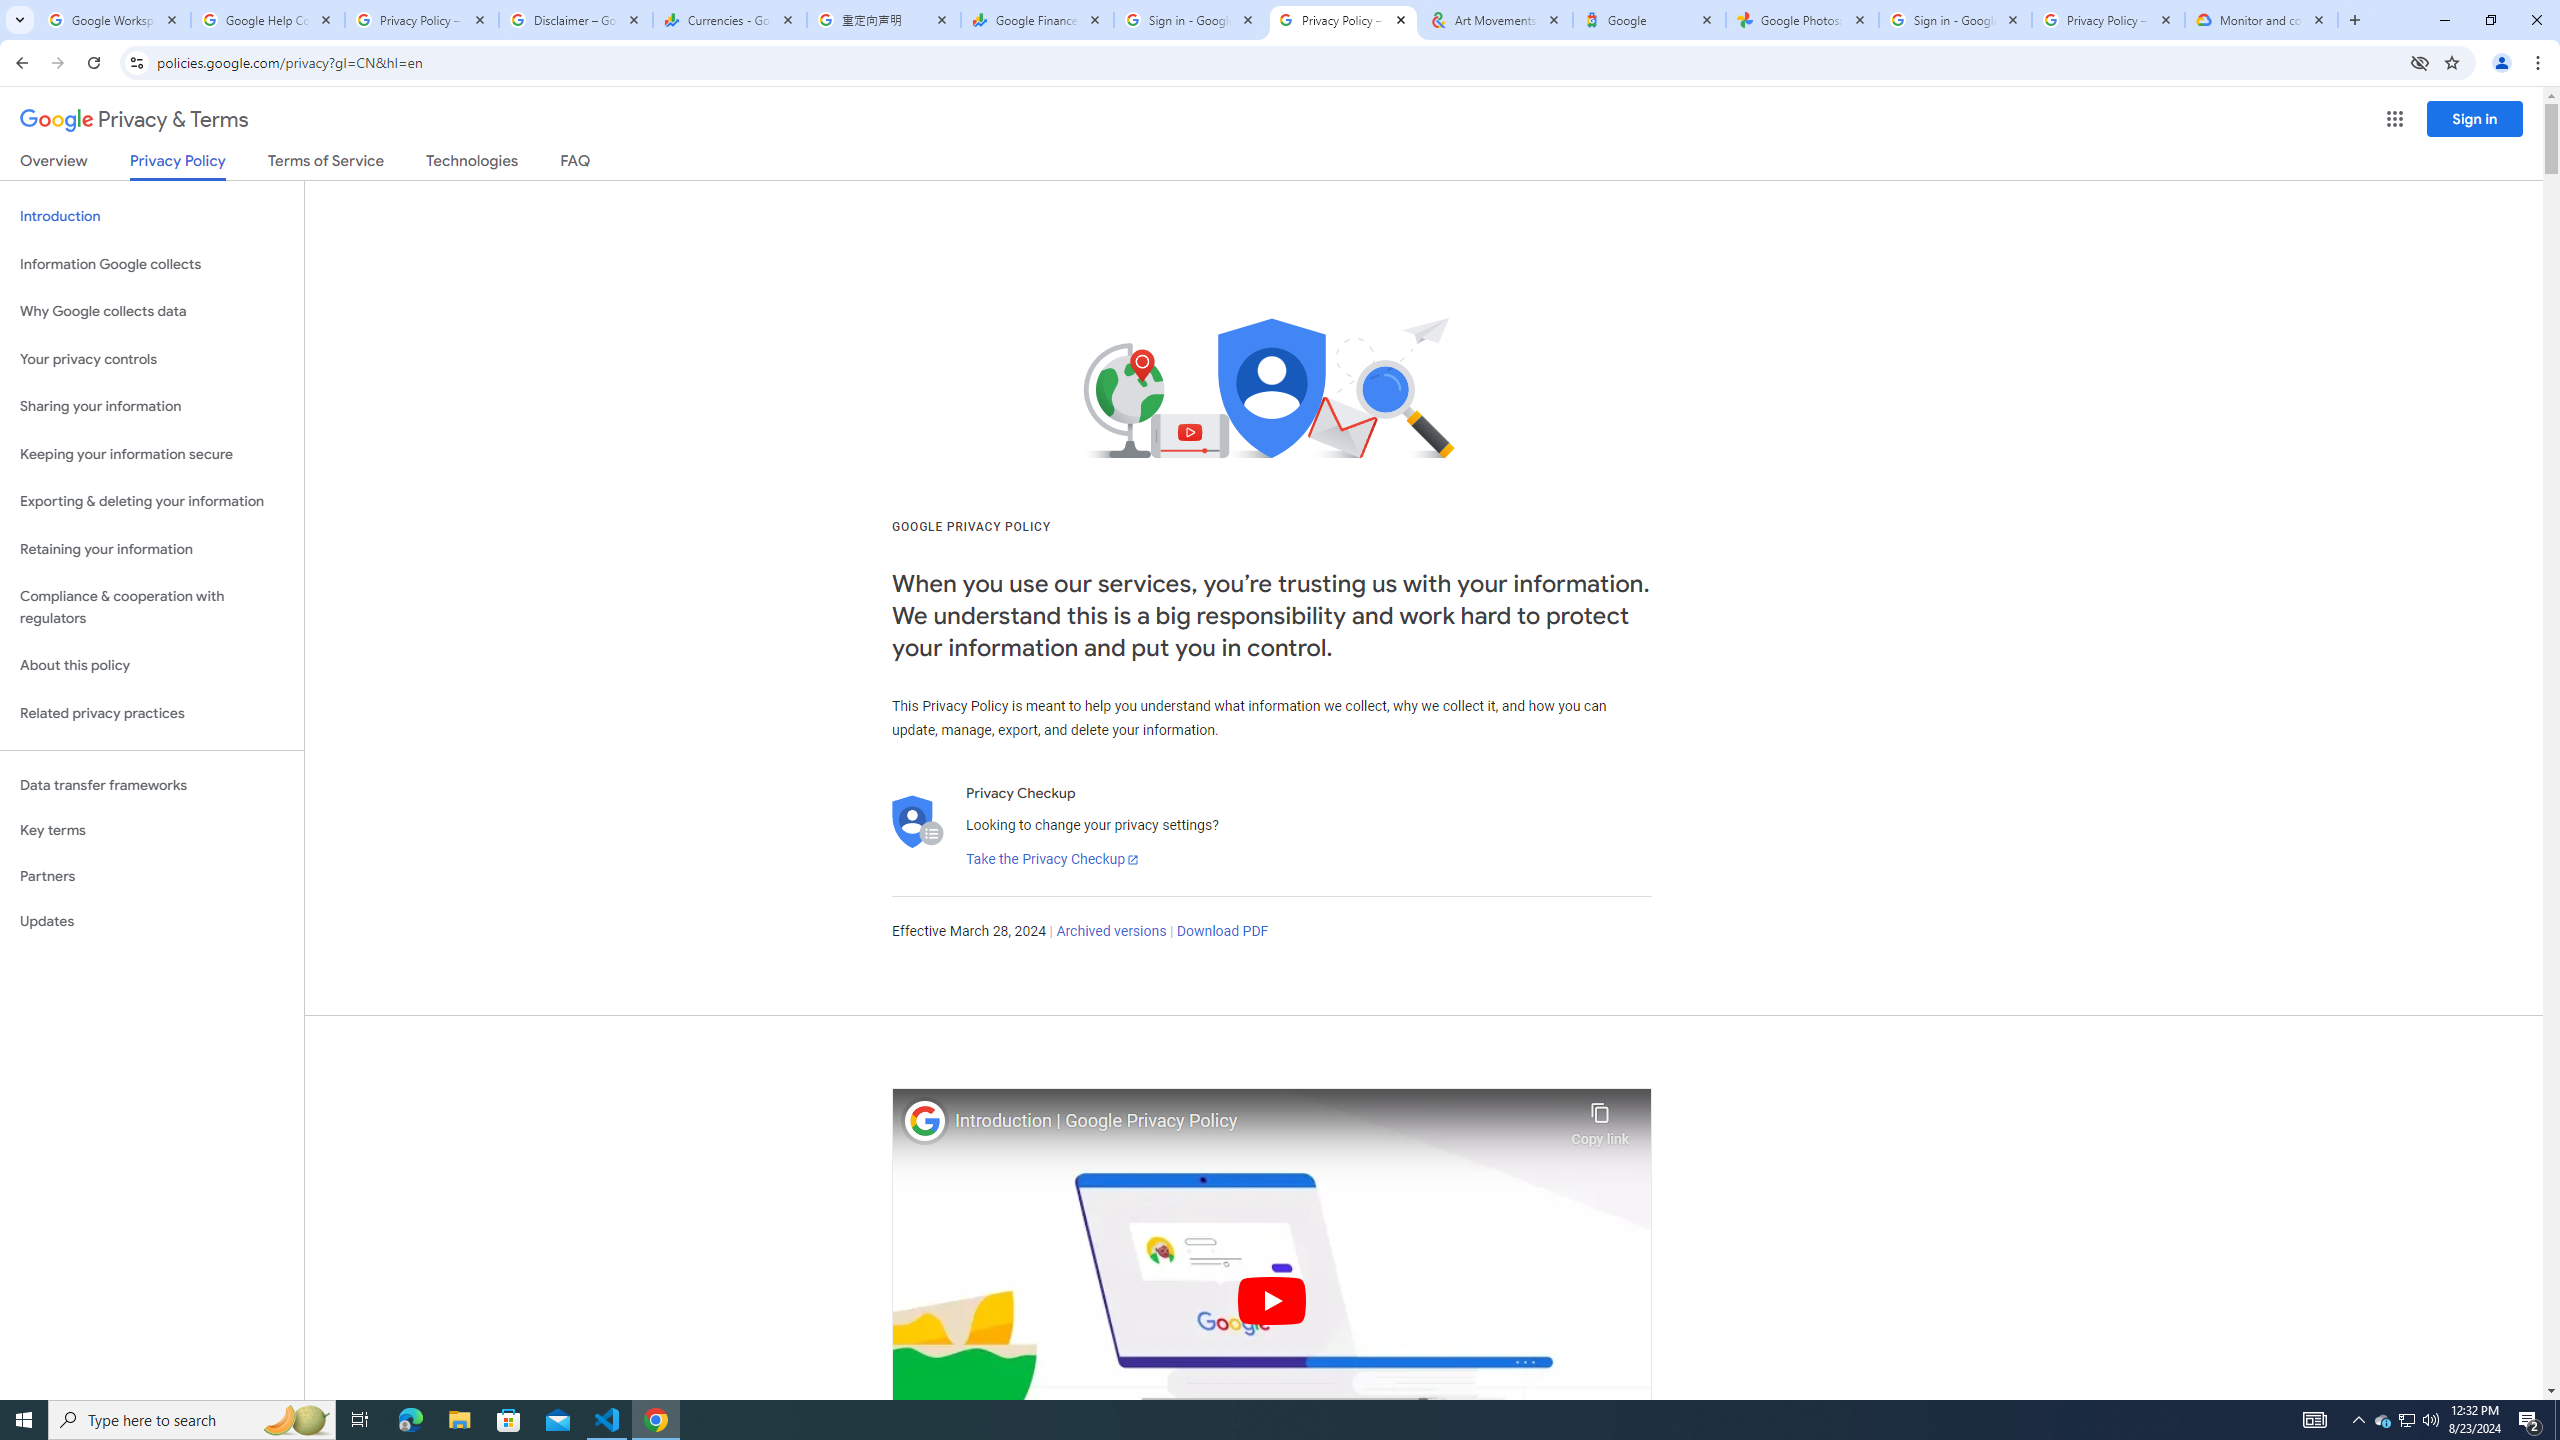  What do you see at coordinates (1954, 20) in the screenshot?
I see `Sign in - Google Accounts` at bounding box center [1954, 20].